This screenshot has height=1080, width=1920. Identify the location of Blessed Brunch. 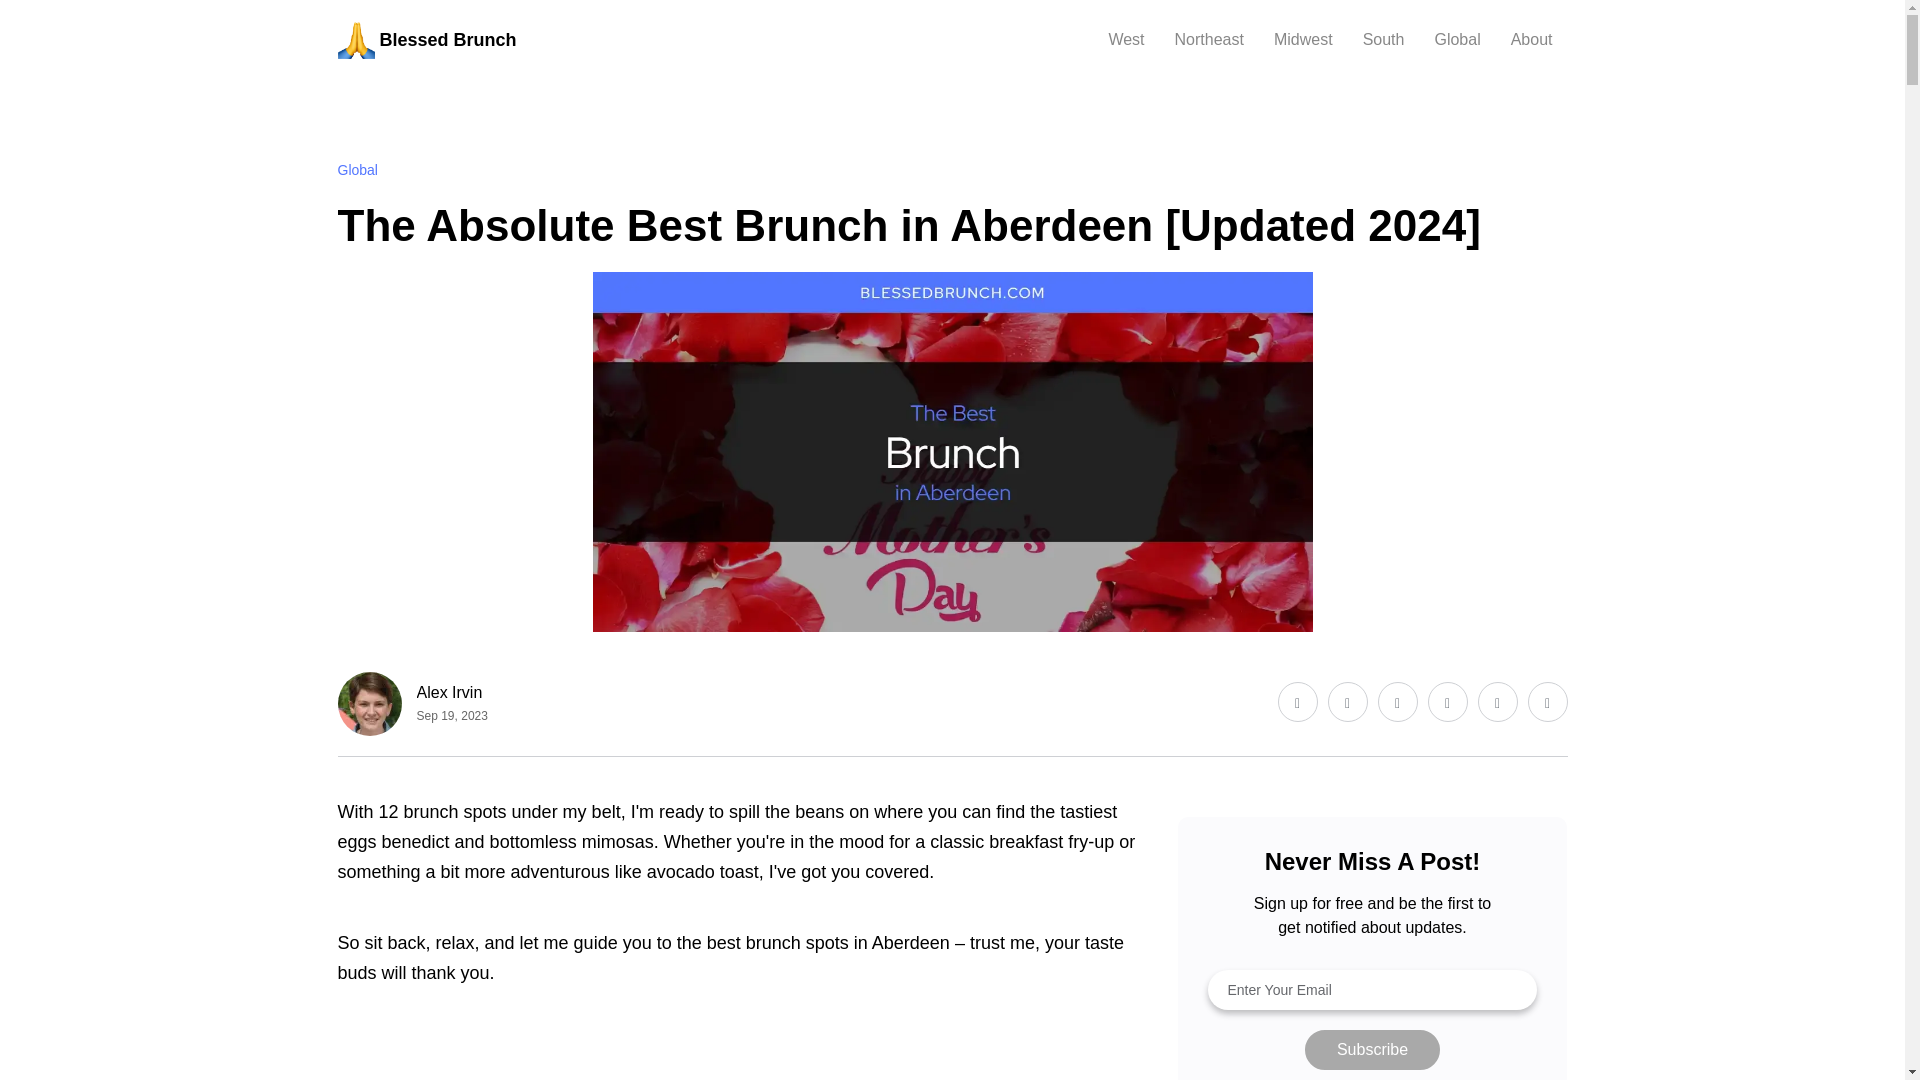
(426, 40).